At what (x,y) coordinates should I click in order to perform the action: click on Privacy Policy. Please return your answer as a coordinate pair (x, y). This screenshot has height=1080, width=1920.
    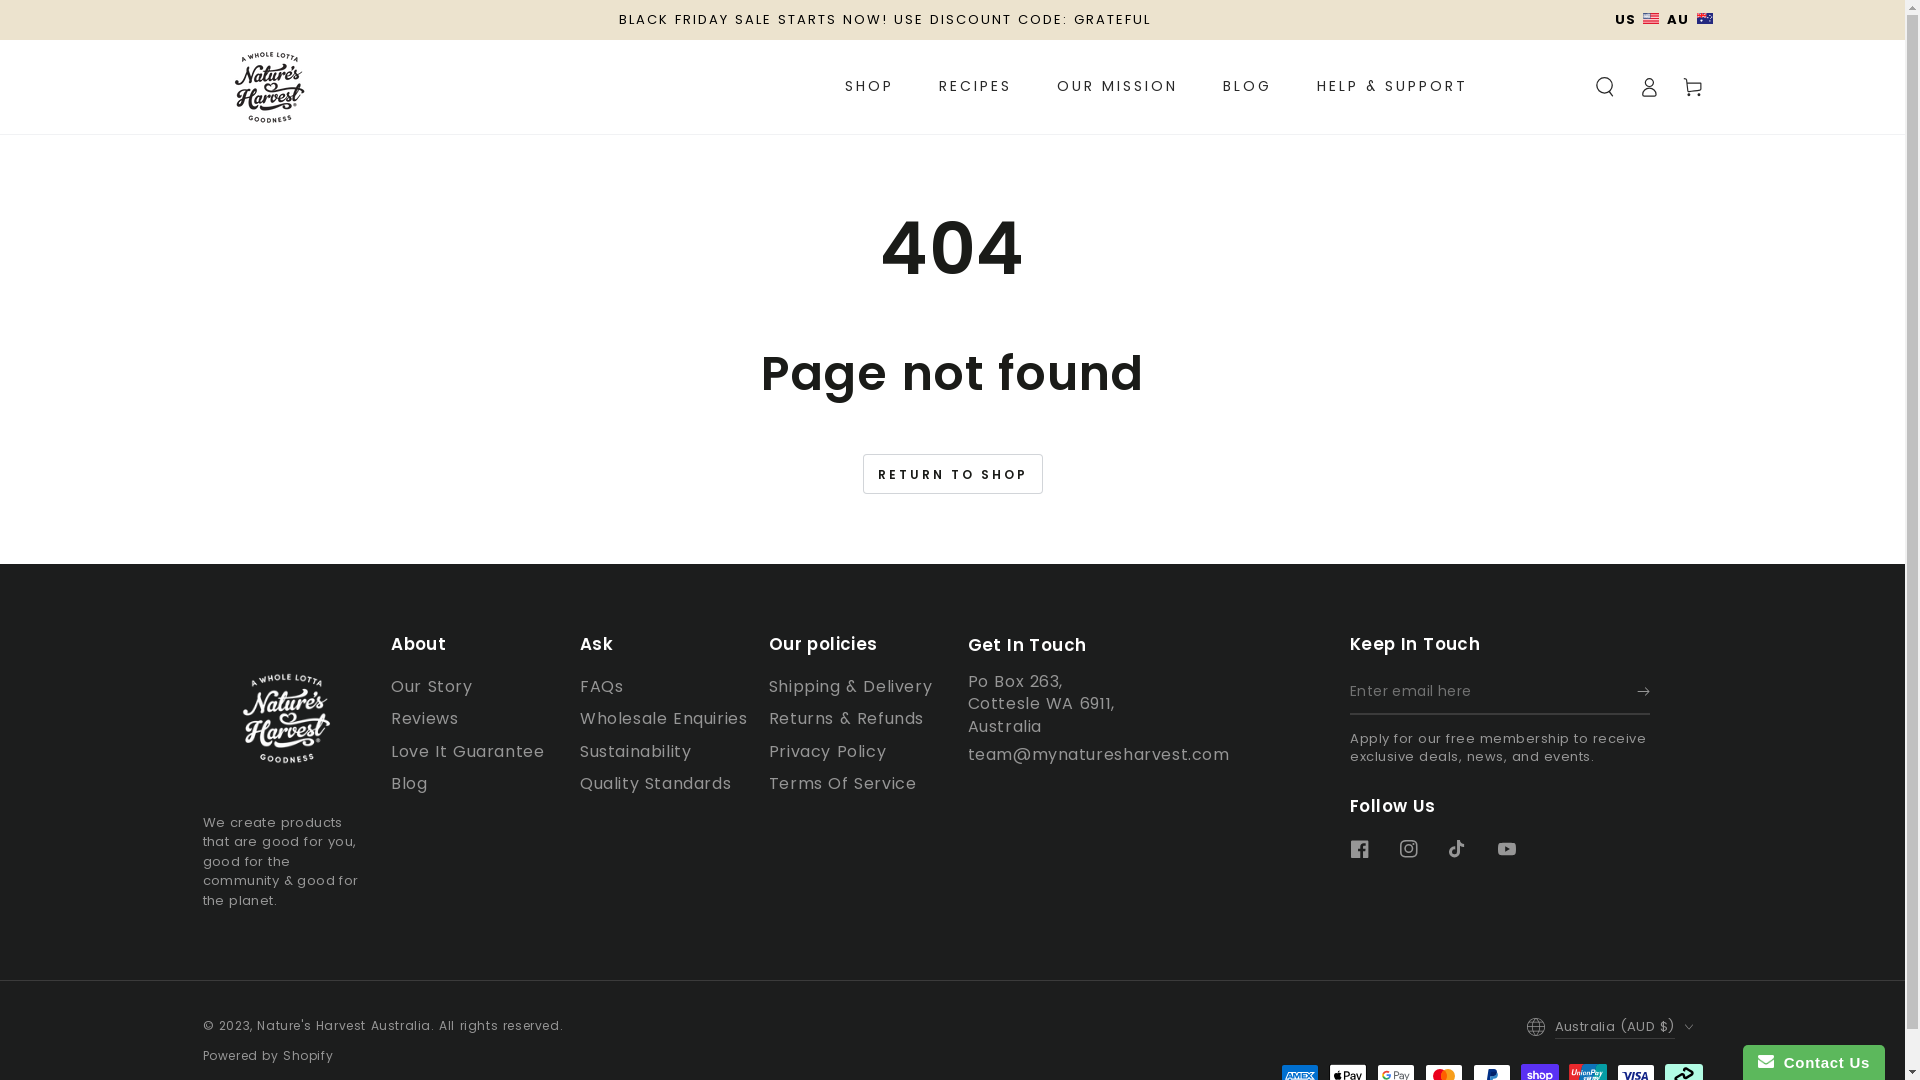
    Looking at the image, I should click on (828, 752).